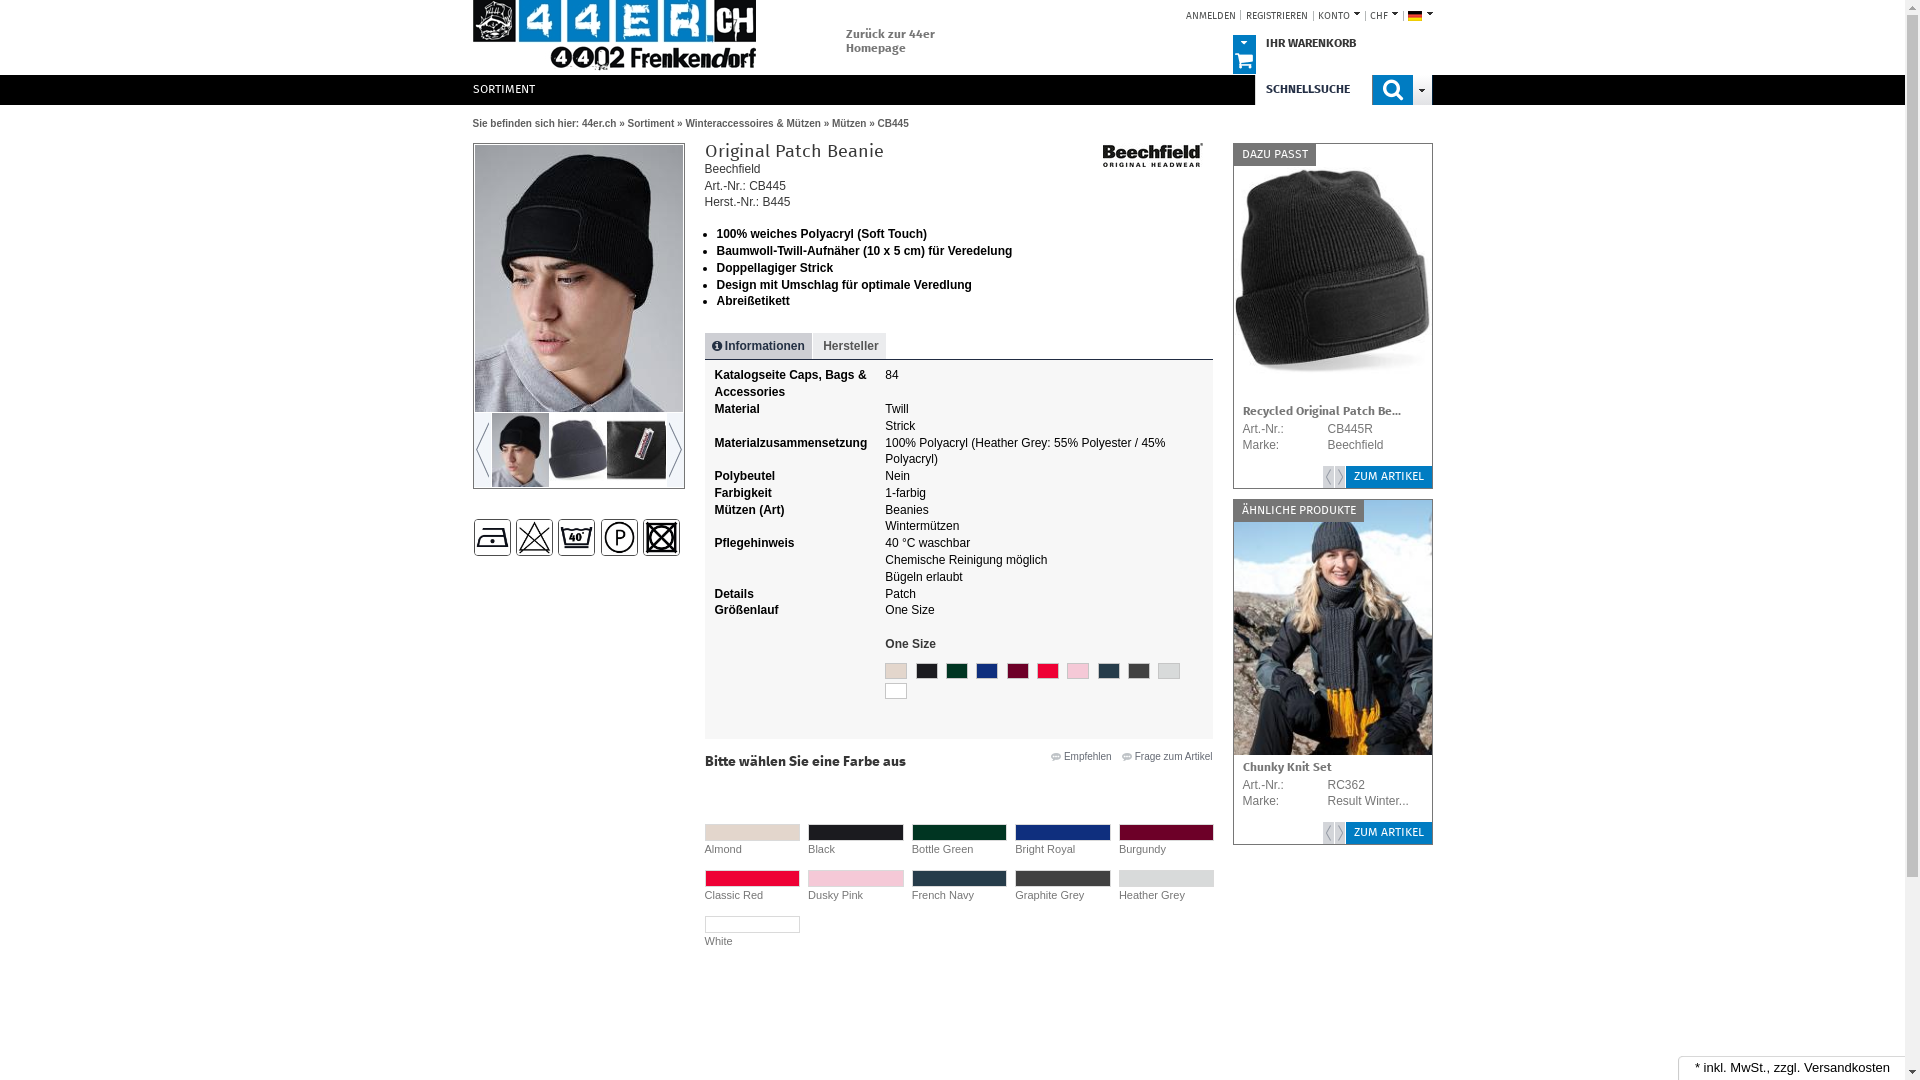 This screenshot has height=1080, width=1920. What do you see at coordinates (751, 933) in the screenshot?
I see `White` at bounding box center [751, 933].